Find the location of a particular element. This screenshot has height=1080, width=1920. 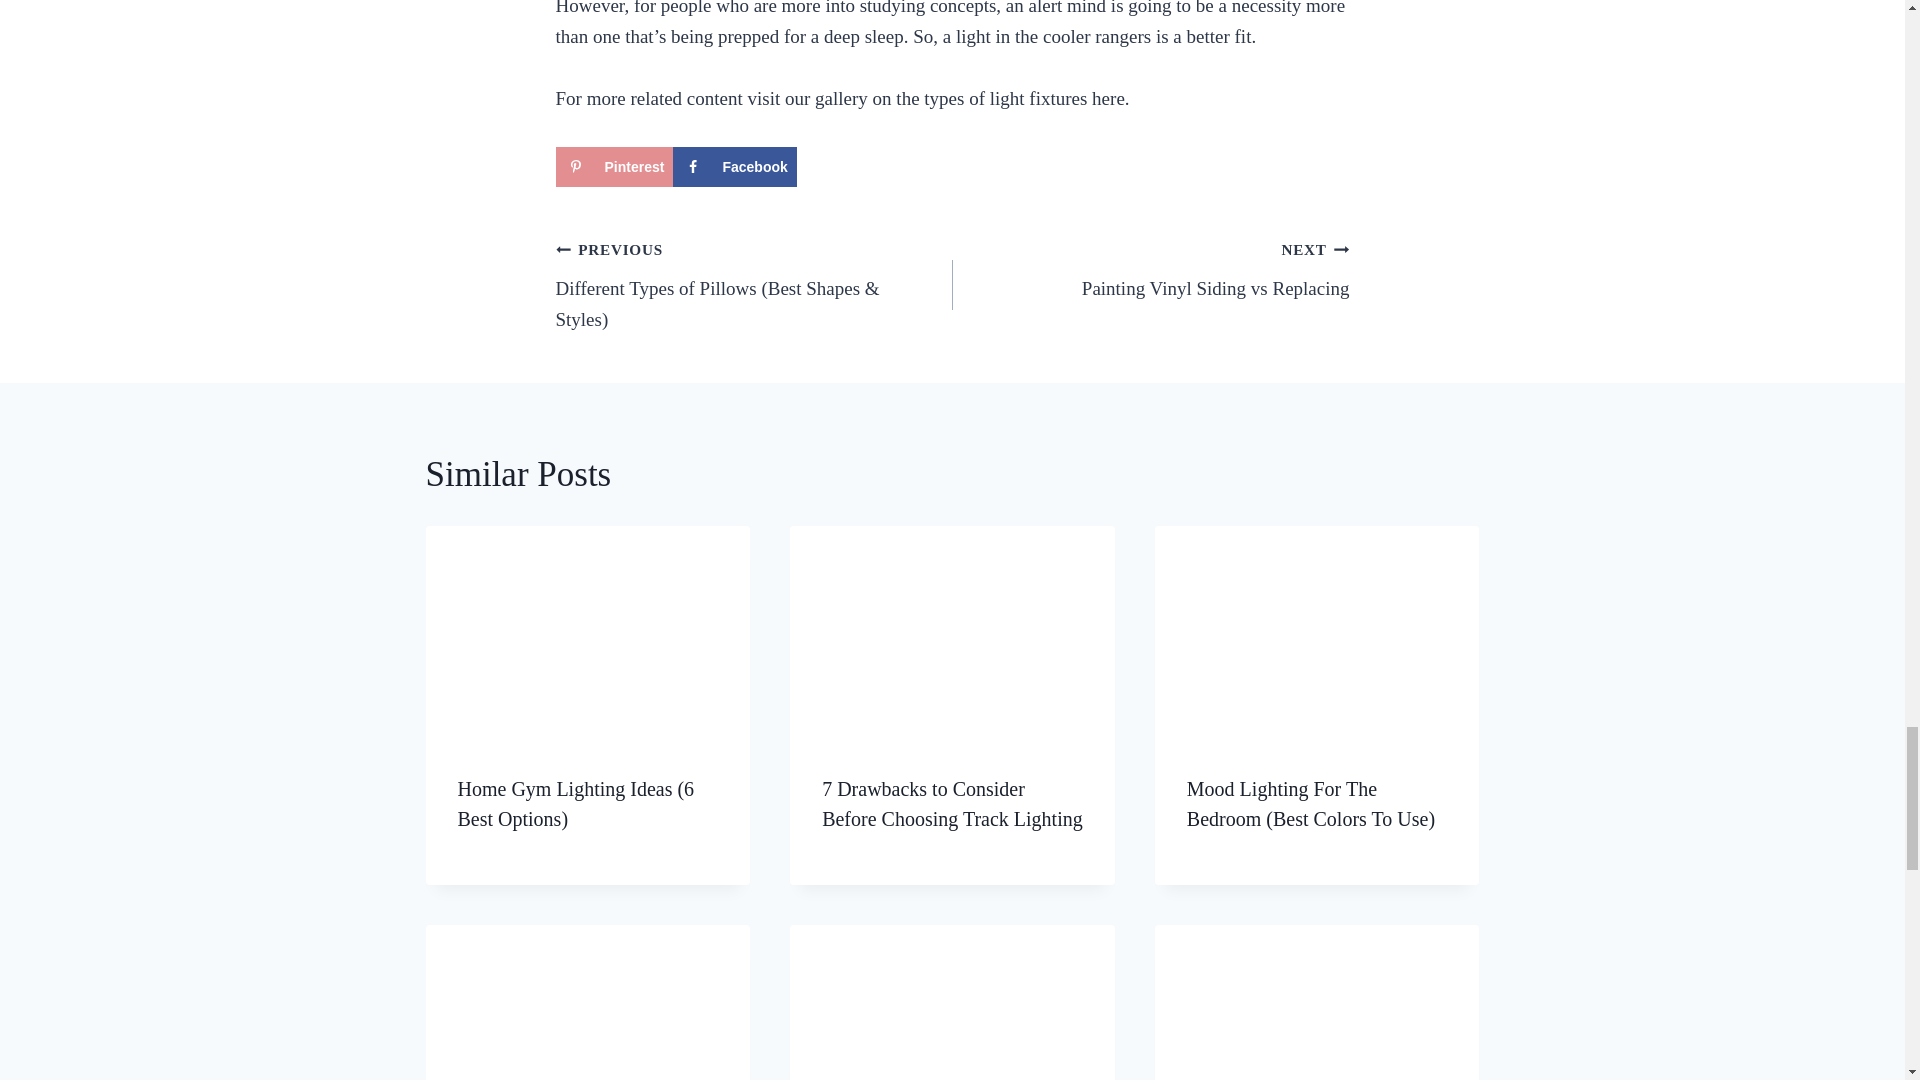

Save to Pinterest is located at coordinates (614, 166).